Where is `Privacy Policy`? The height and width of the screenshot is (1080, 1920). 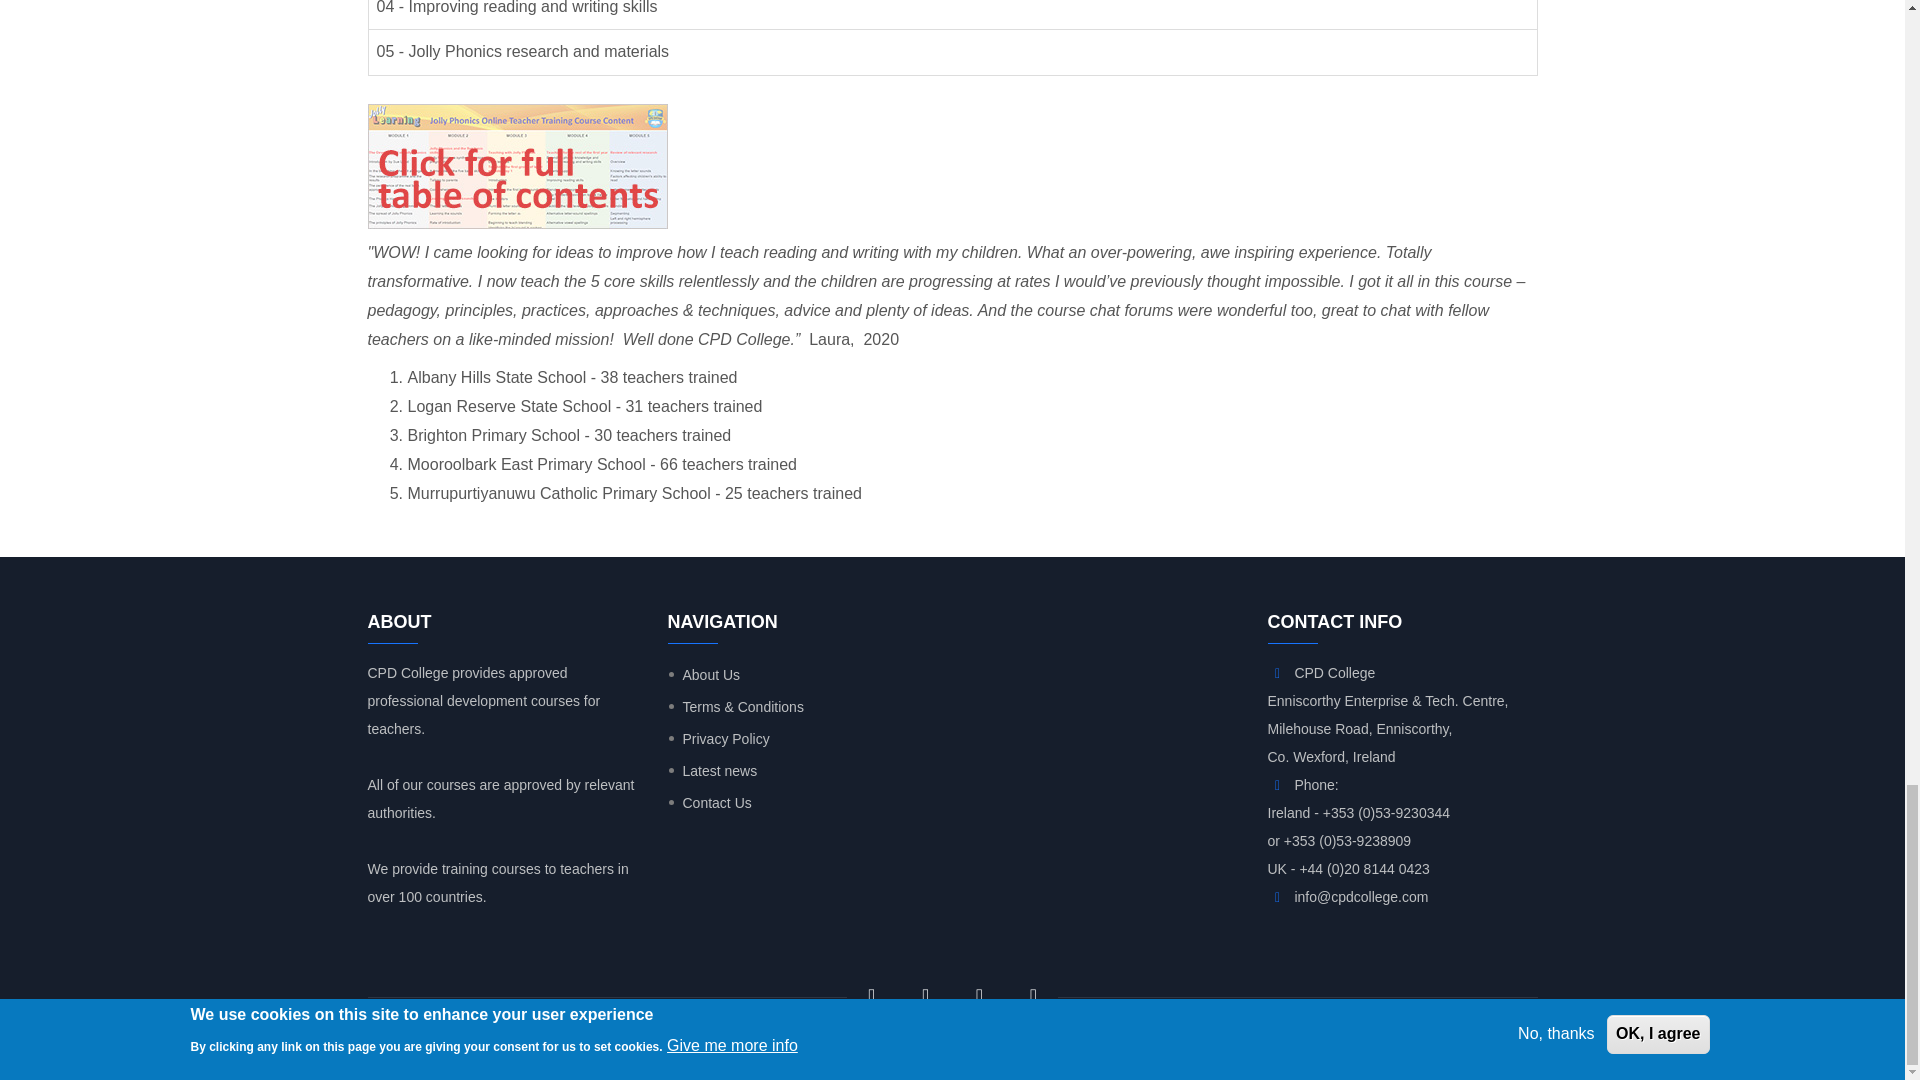 Privacy Policy is located at coordinates (718, 739).